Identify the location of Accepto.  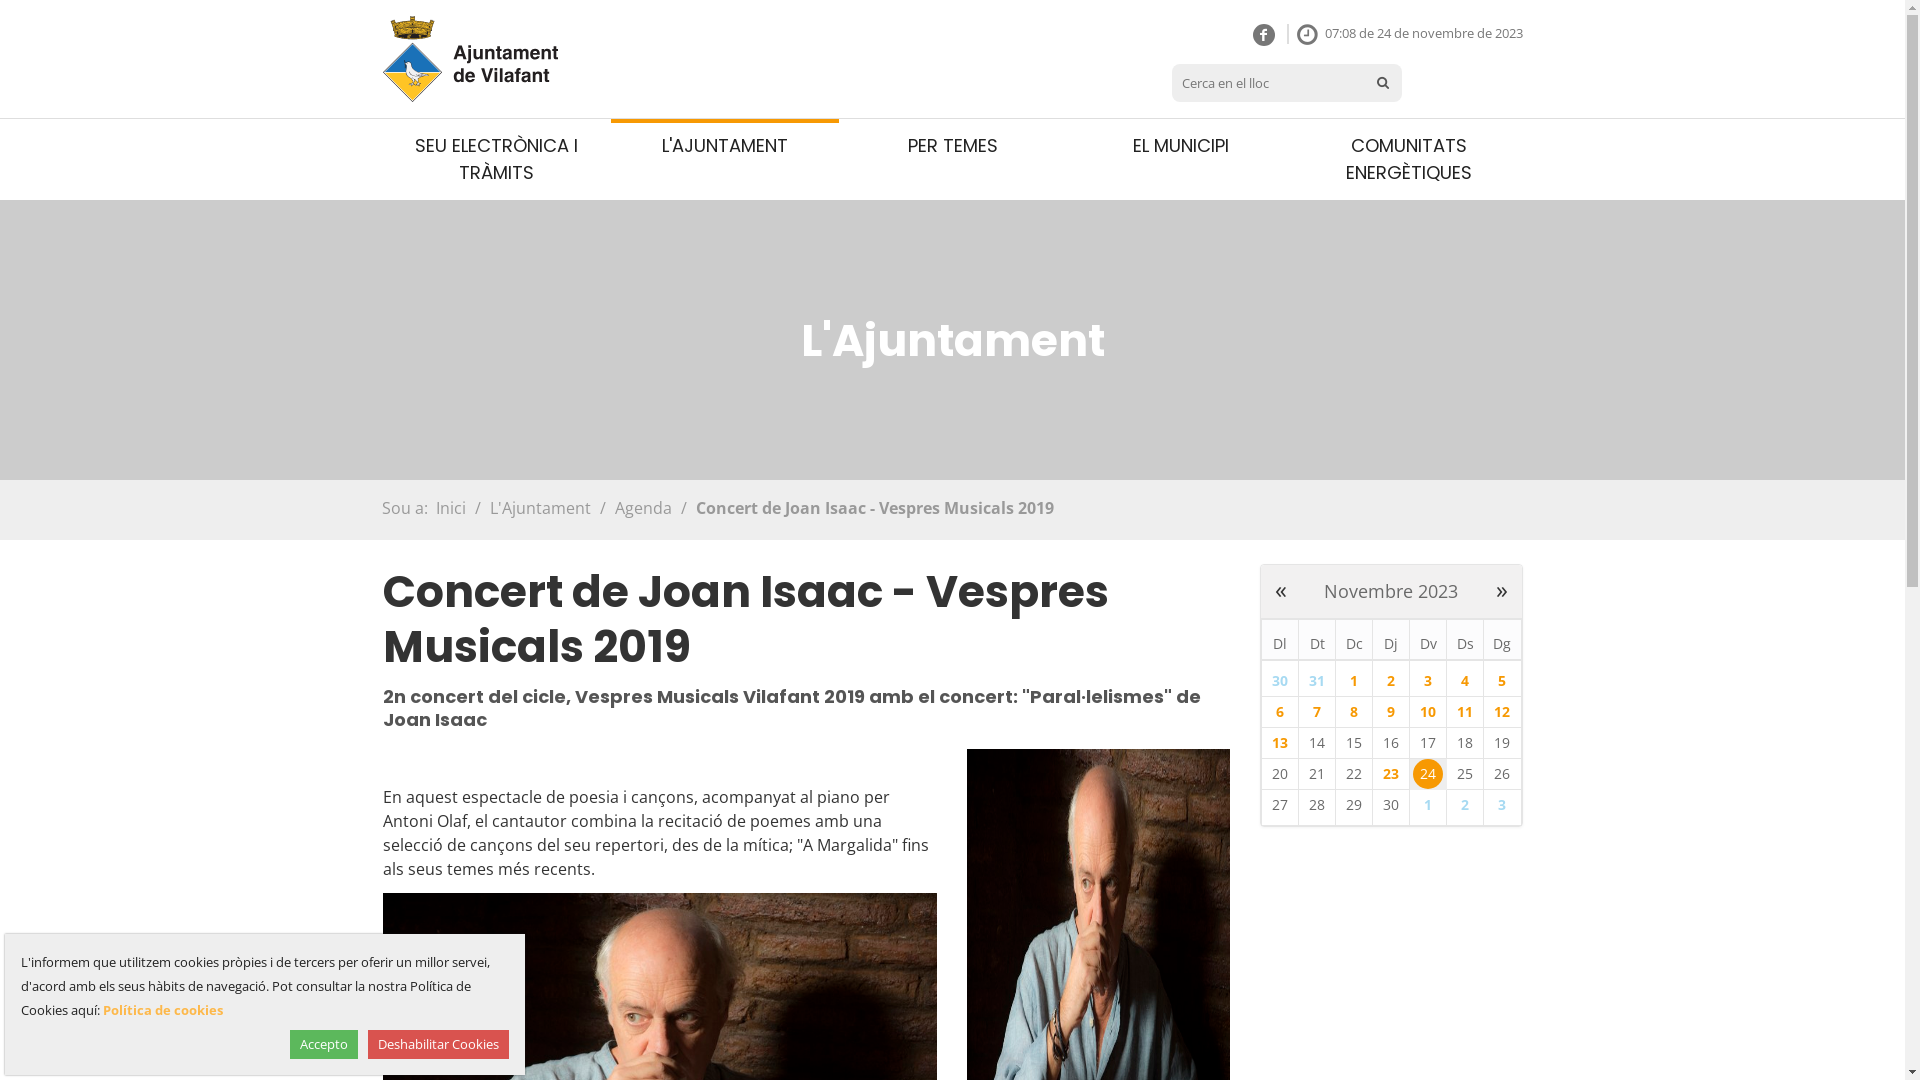
(324, 1045).